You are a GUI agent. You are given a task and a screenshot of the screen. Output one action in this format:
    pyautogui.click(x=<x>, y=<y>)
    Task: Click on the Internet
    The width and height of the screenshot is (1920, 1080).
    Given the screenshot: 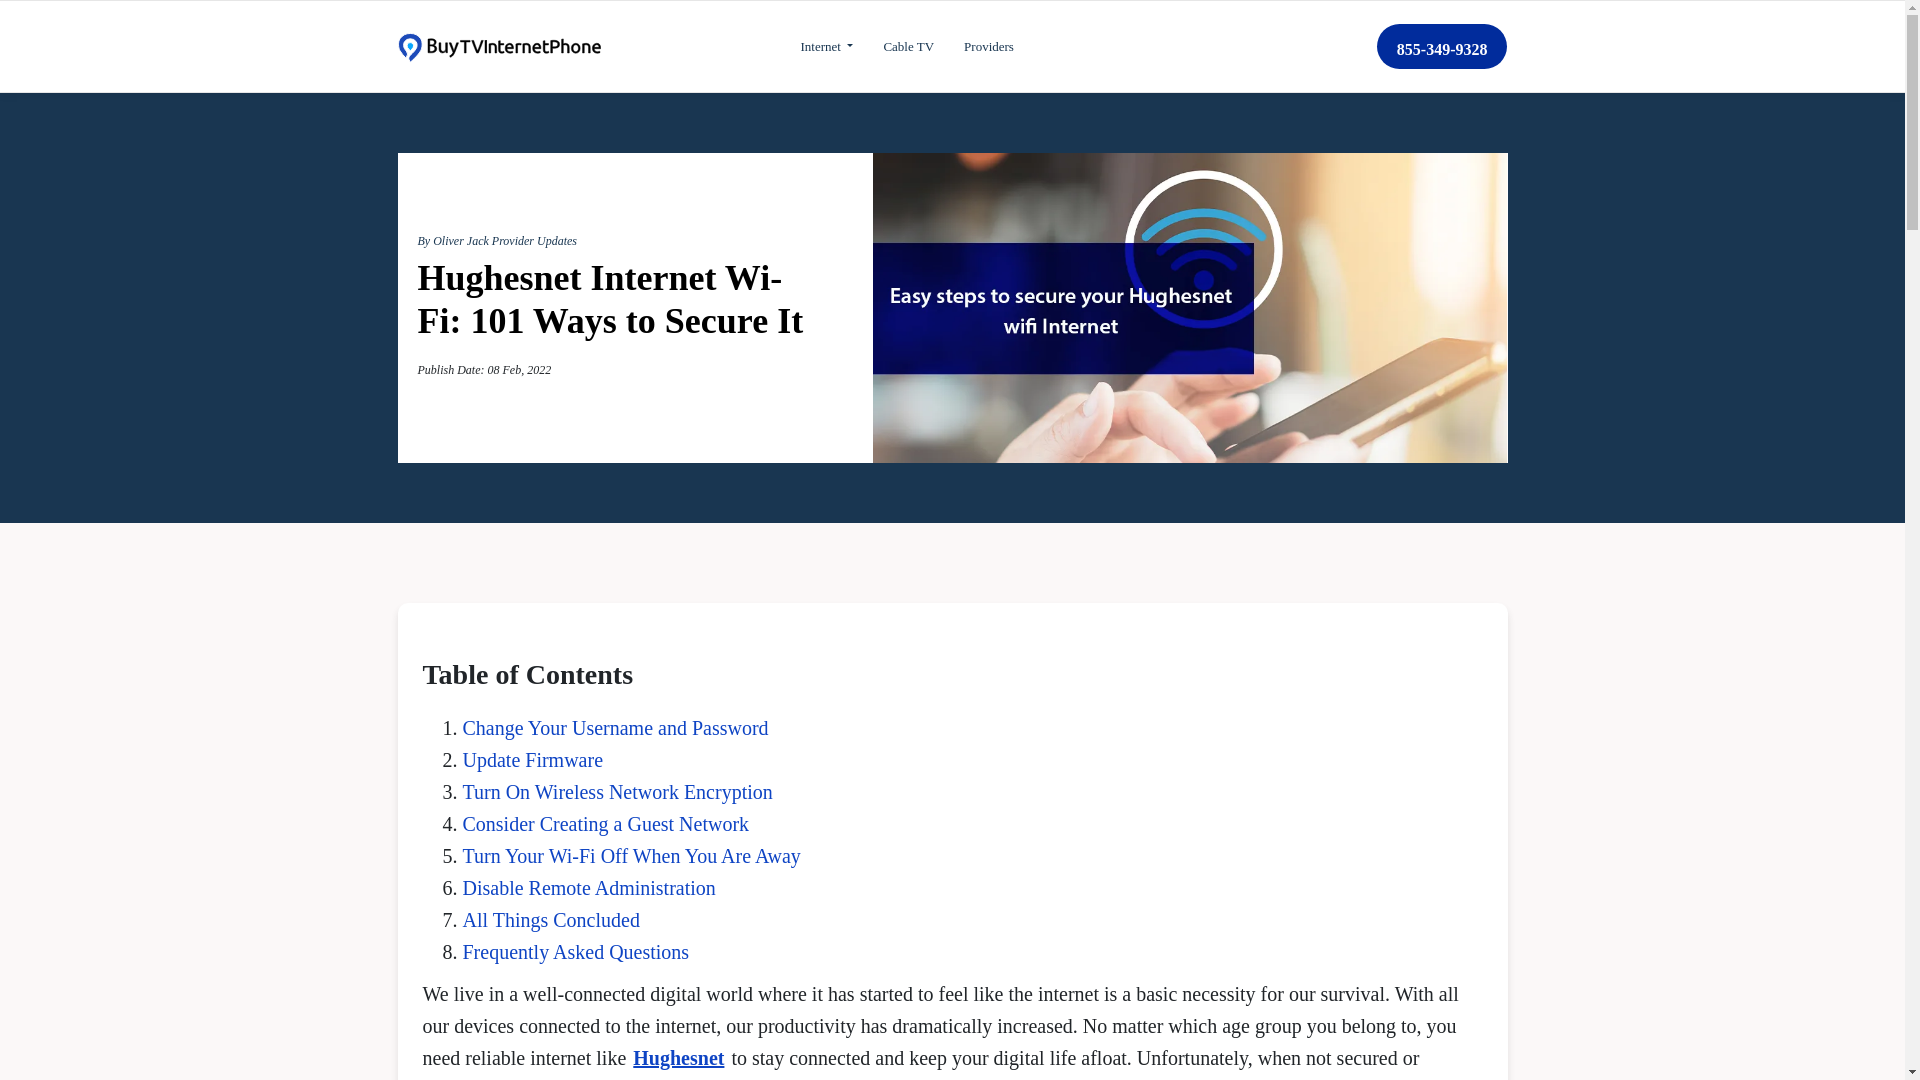 What is the action you would take?
    pyautogui.click(x=826, y=46)
    